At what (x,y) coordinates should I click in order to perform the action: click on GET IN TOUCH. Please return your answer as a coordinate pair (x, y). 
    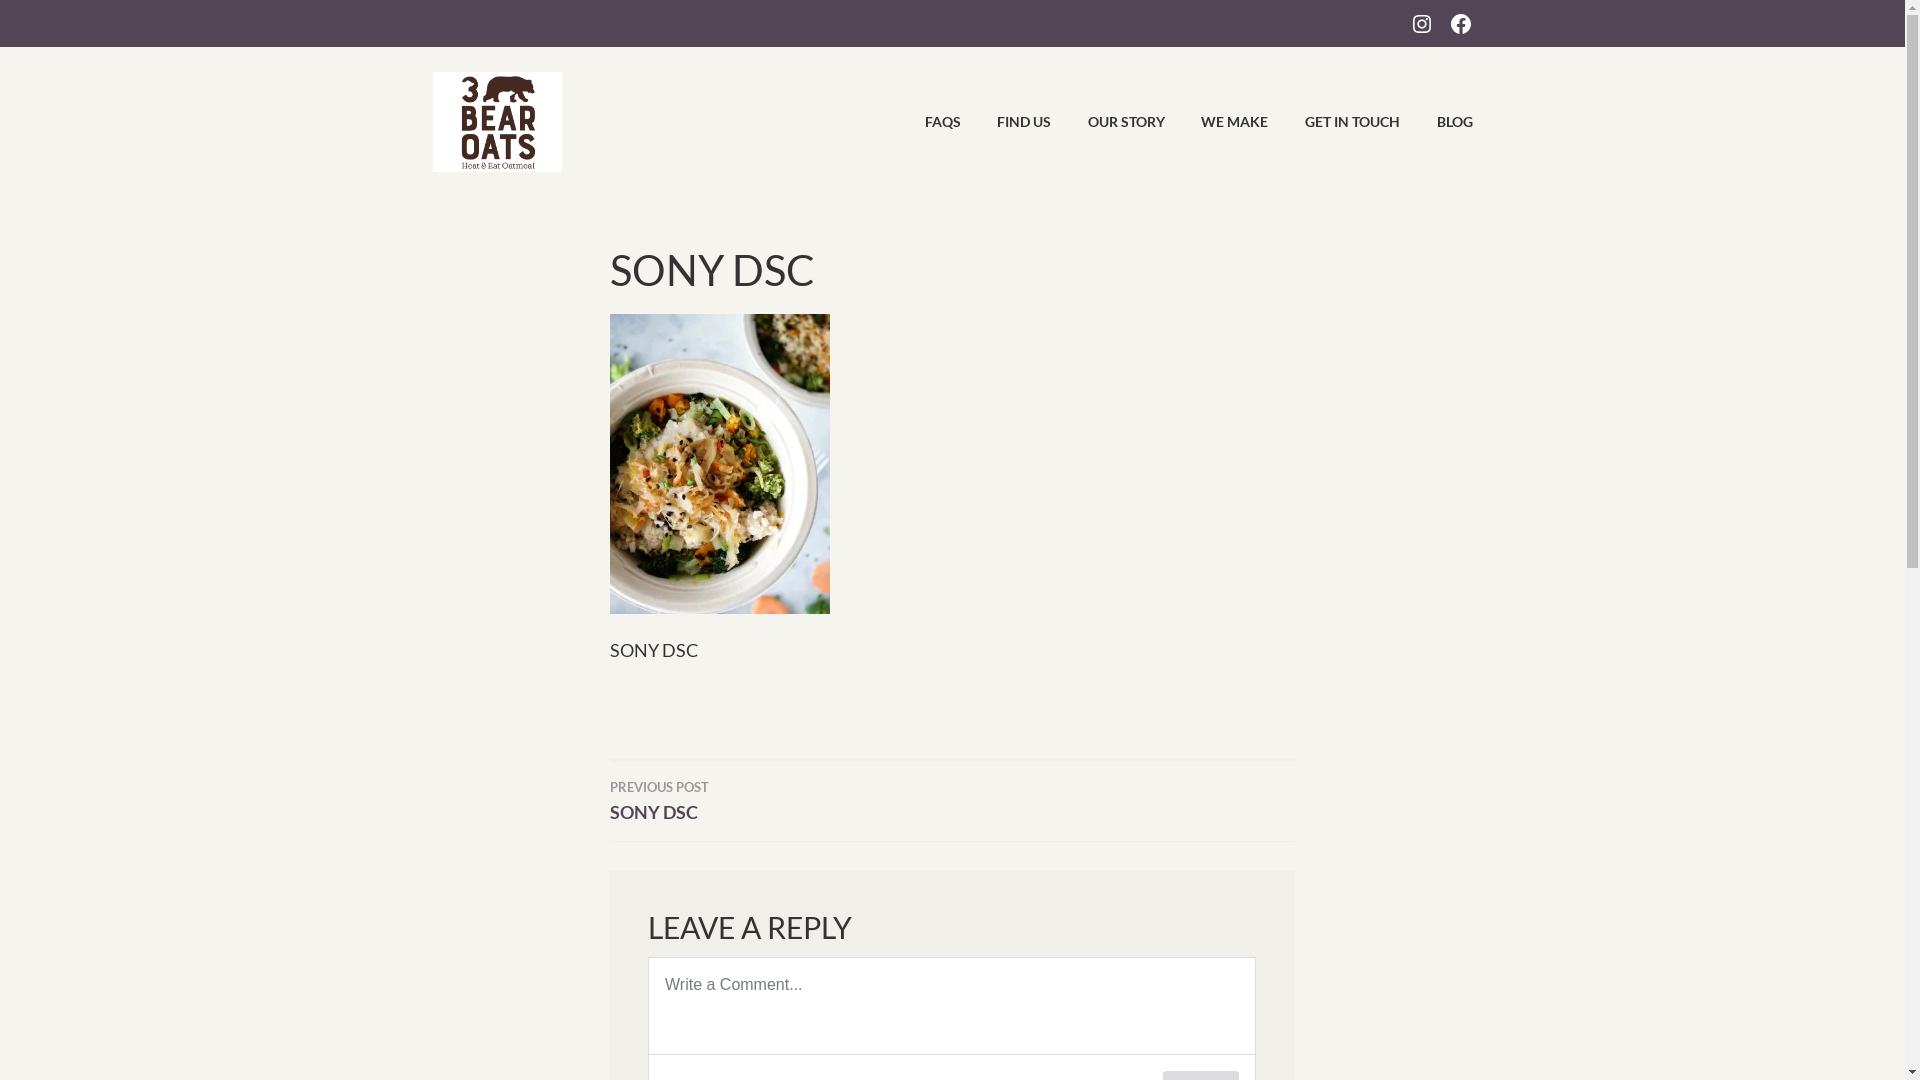
    Looking at the image, I should click on (1336, 122).